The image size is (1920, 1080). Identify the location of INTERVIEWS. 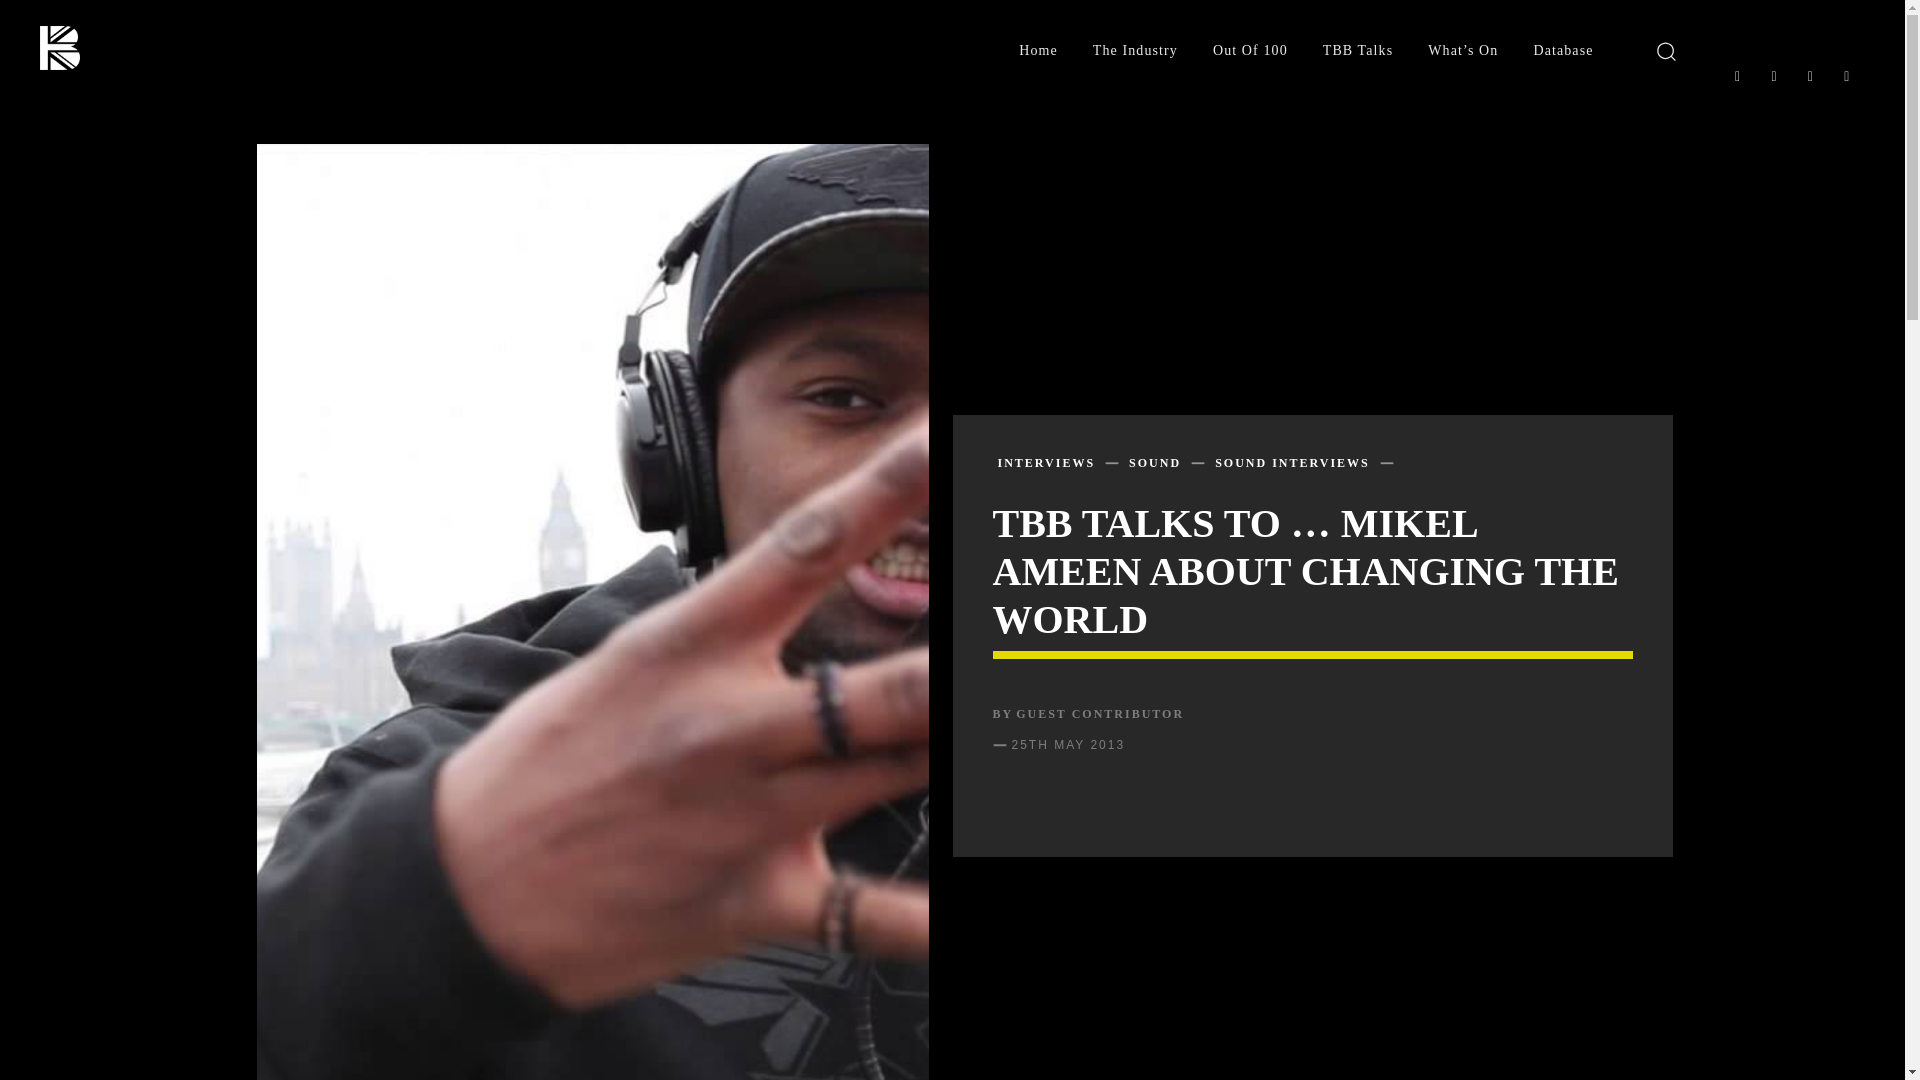
(1047, 462).